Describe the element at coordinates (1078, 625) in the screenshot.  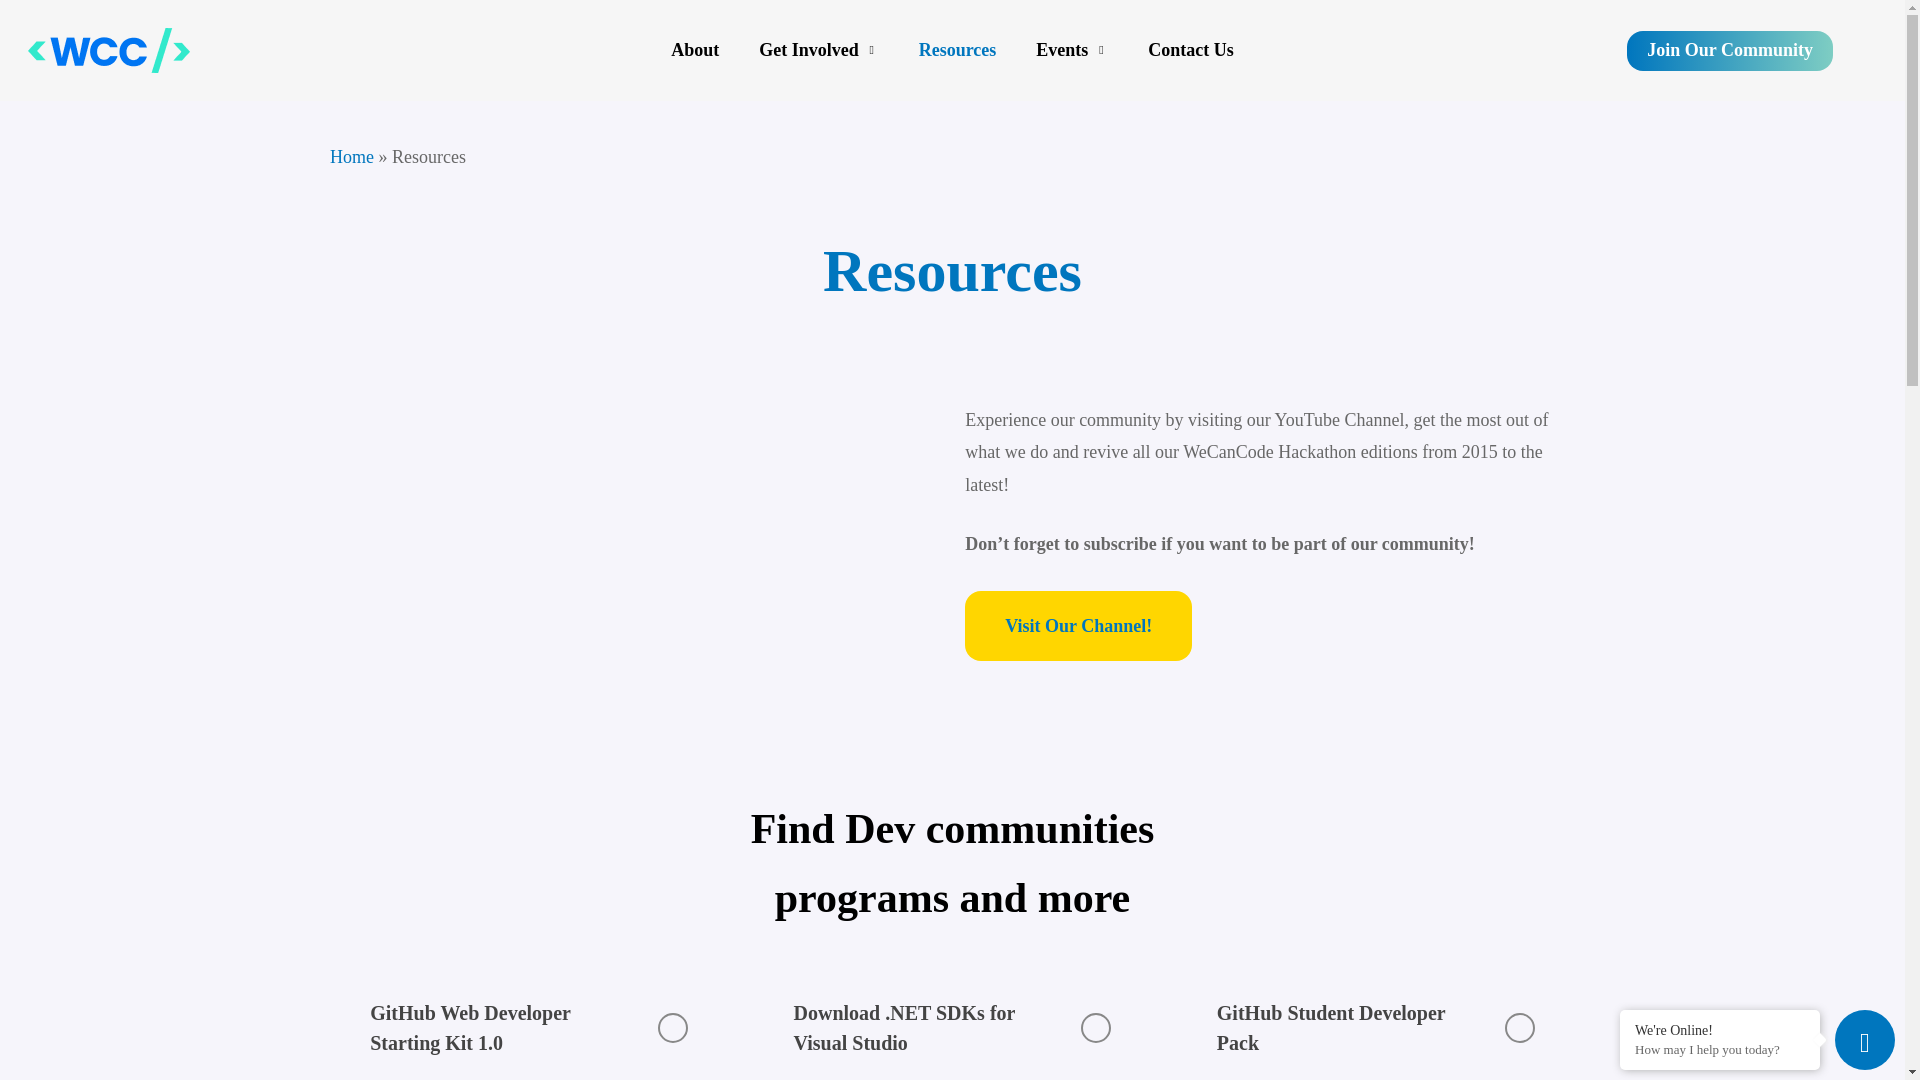
I see `Visit Our Channel!` at that location.